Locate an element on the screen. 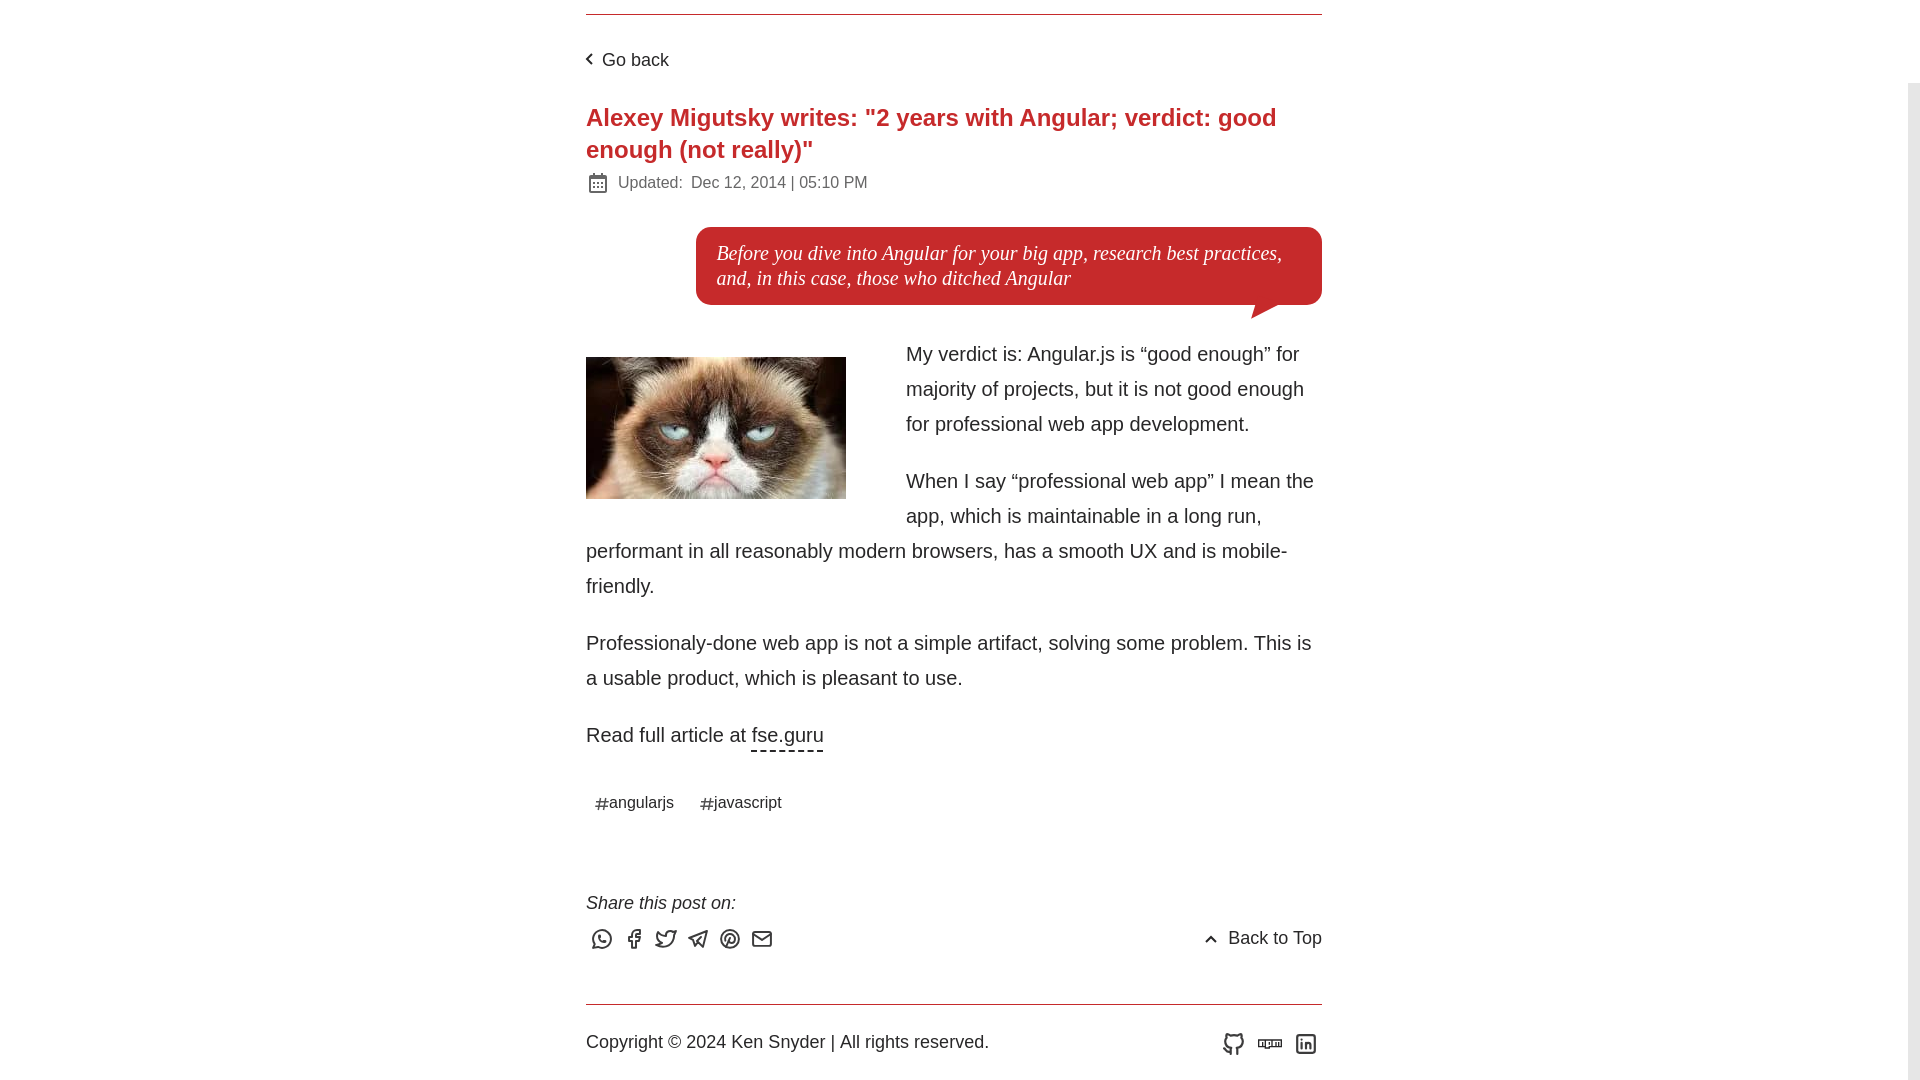 The height and width of the screenshot is (1080, 1920). Ken Snyder on GitHub is located at coordinates (1233, 1042).